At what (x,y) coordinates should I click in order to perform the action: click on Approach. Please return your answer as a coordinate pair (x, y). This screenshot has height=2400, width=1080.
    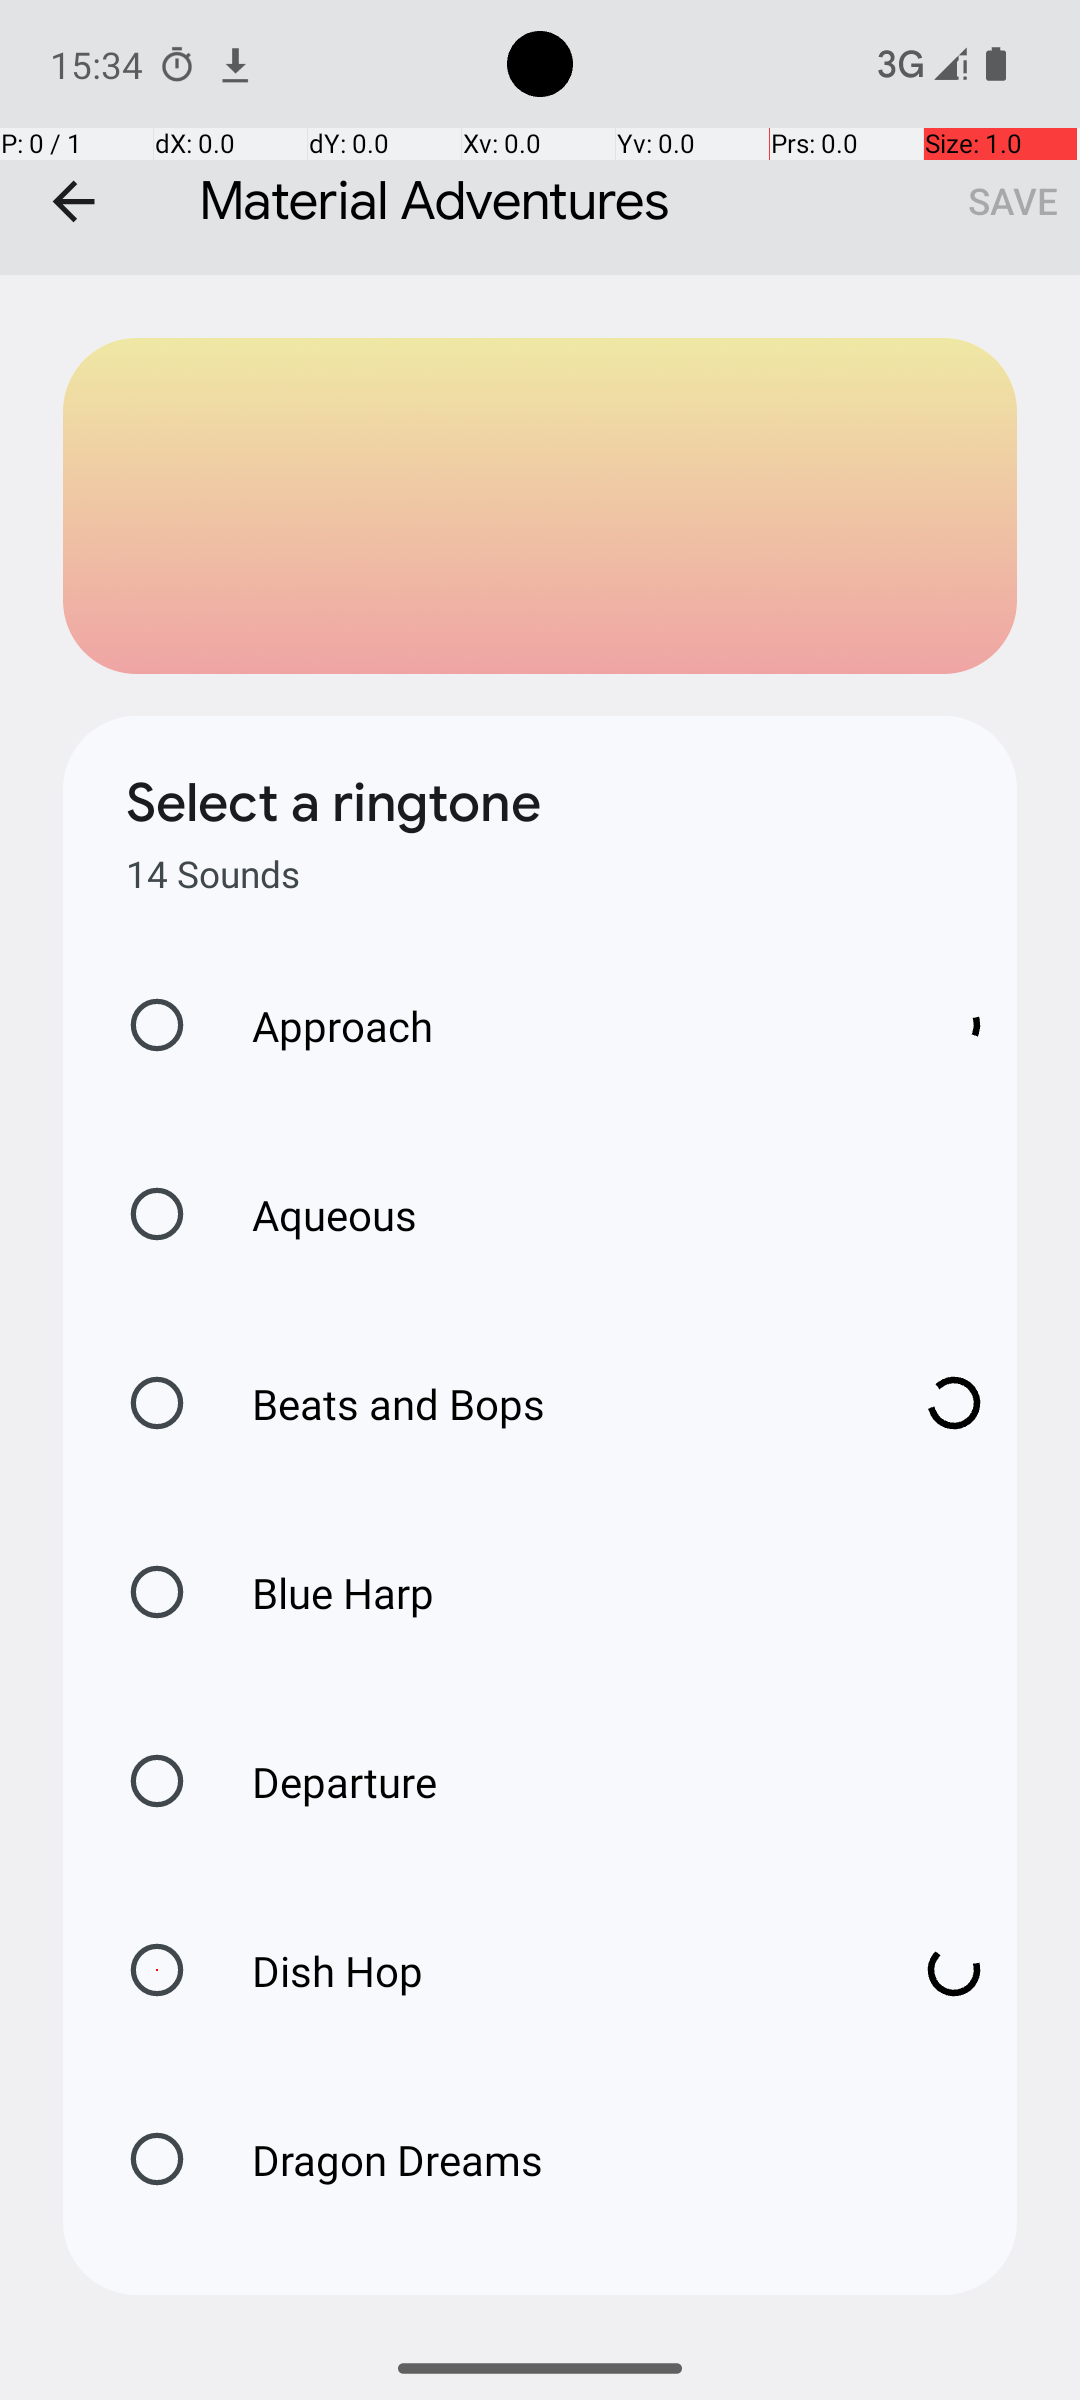
    Looking at the image, I should click on (550, 1026).